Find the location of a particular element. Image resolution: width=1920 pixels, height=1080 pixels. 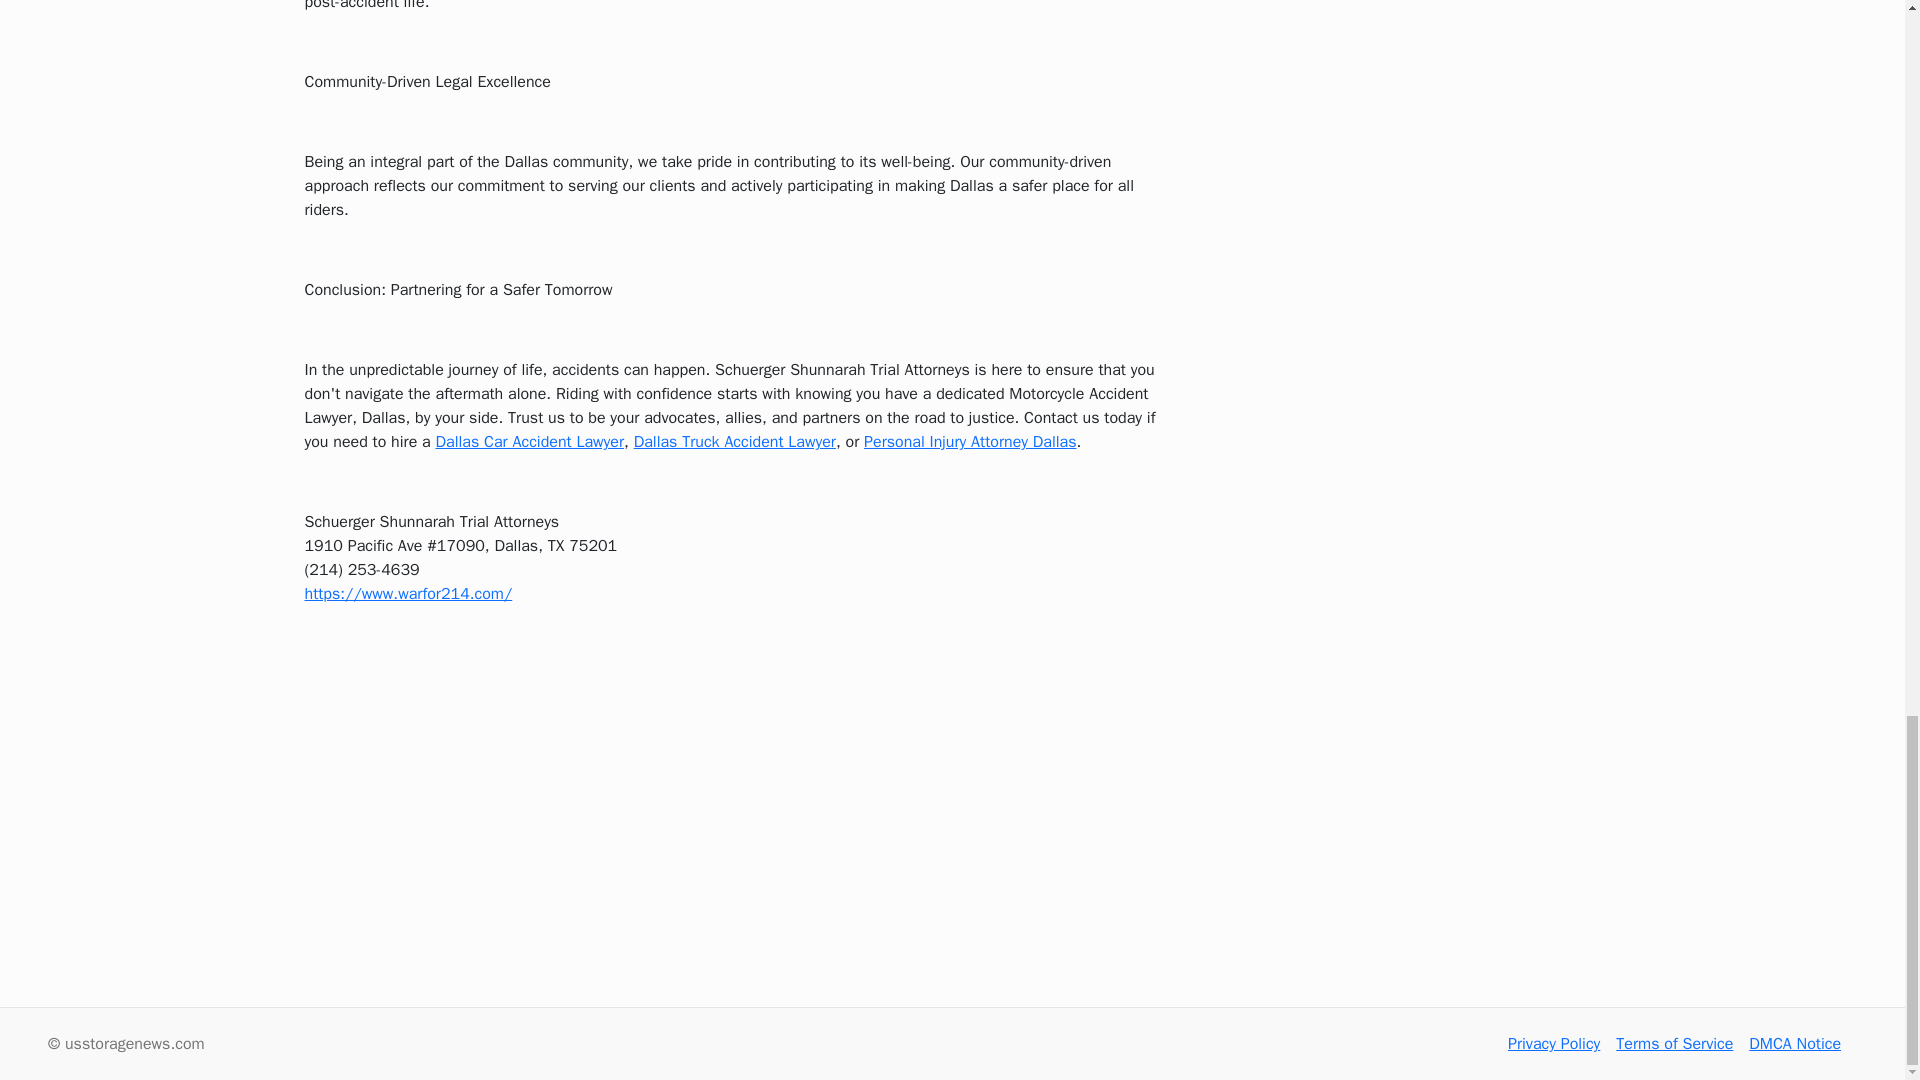

Personal Injury Attorney Dallas is located at coordinates (970, 442).